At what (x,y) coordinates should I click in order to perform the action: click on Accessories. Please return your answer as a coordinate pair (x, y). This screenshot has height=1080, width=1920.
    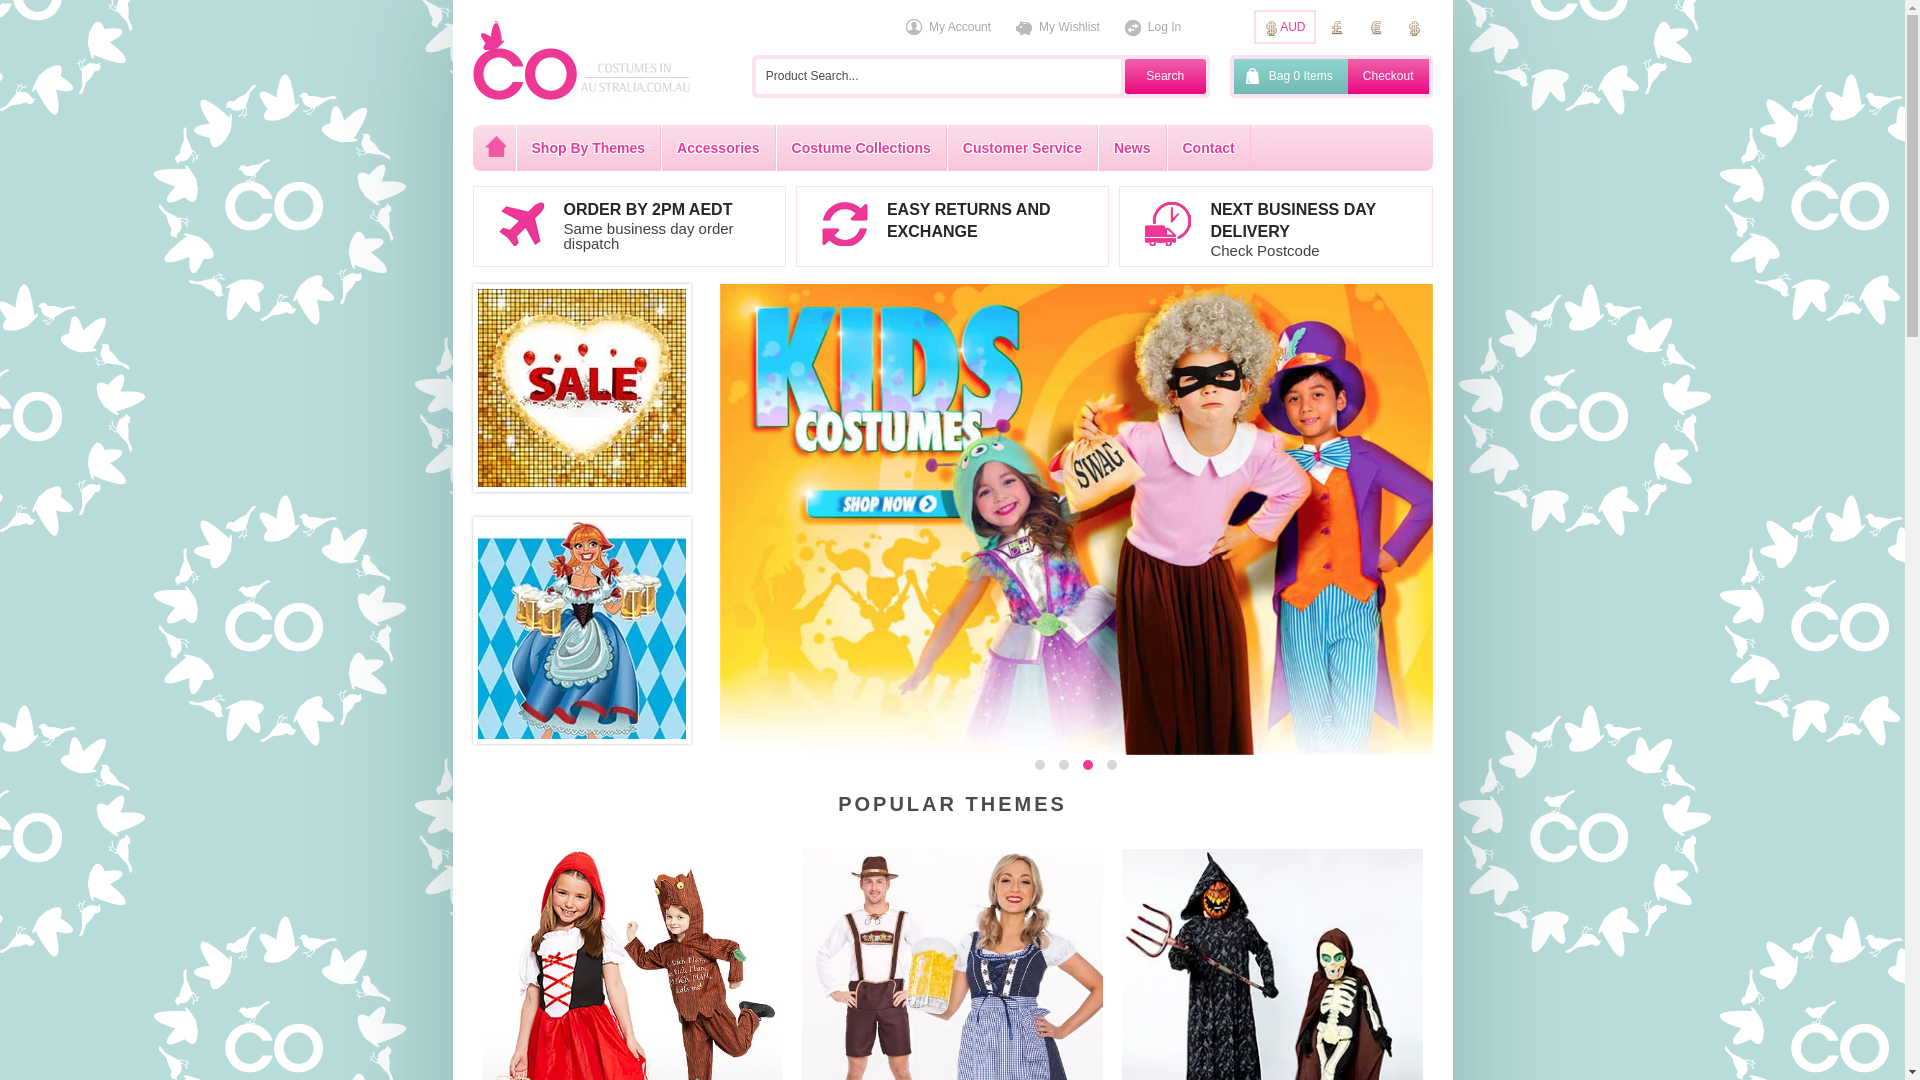
    Looking at the image, I should click on (718, 148).